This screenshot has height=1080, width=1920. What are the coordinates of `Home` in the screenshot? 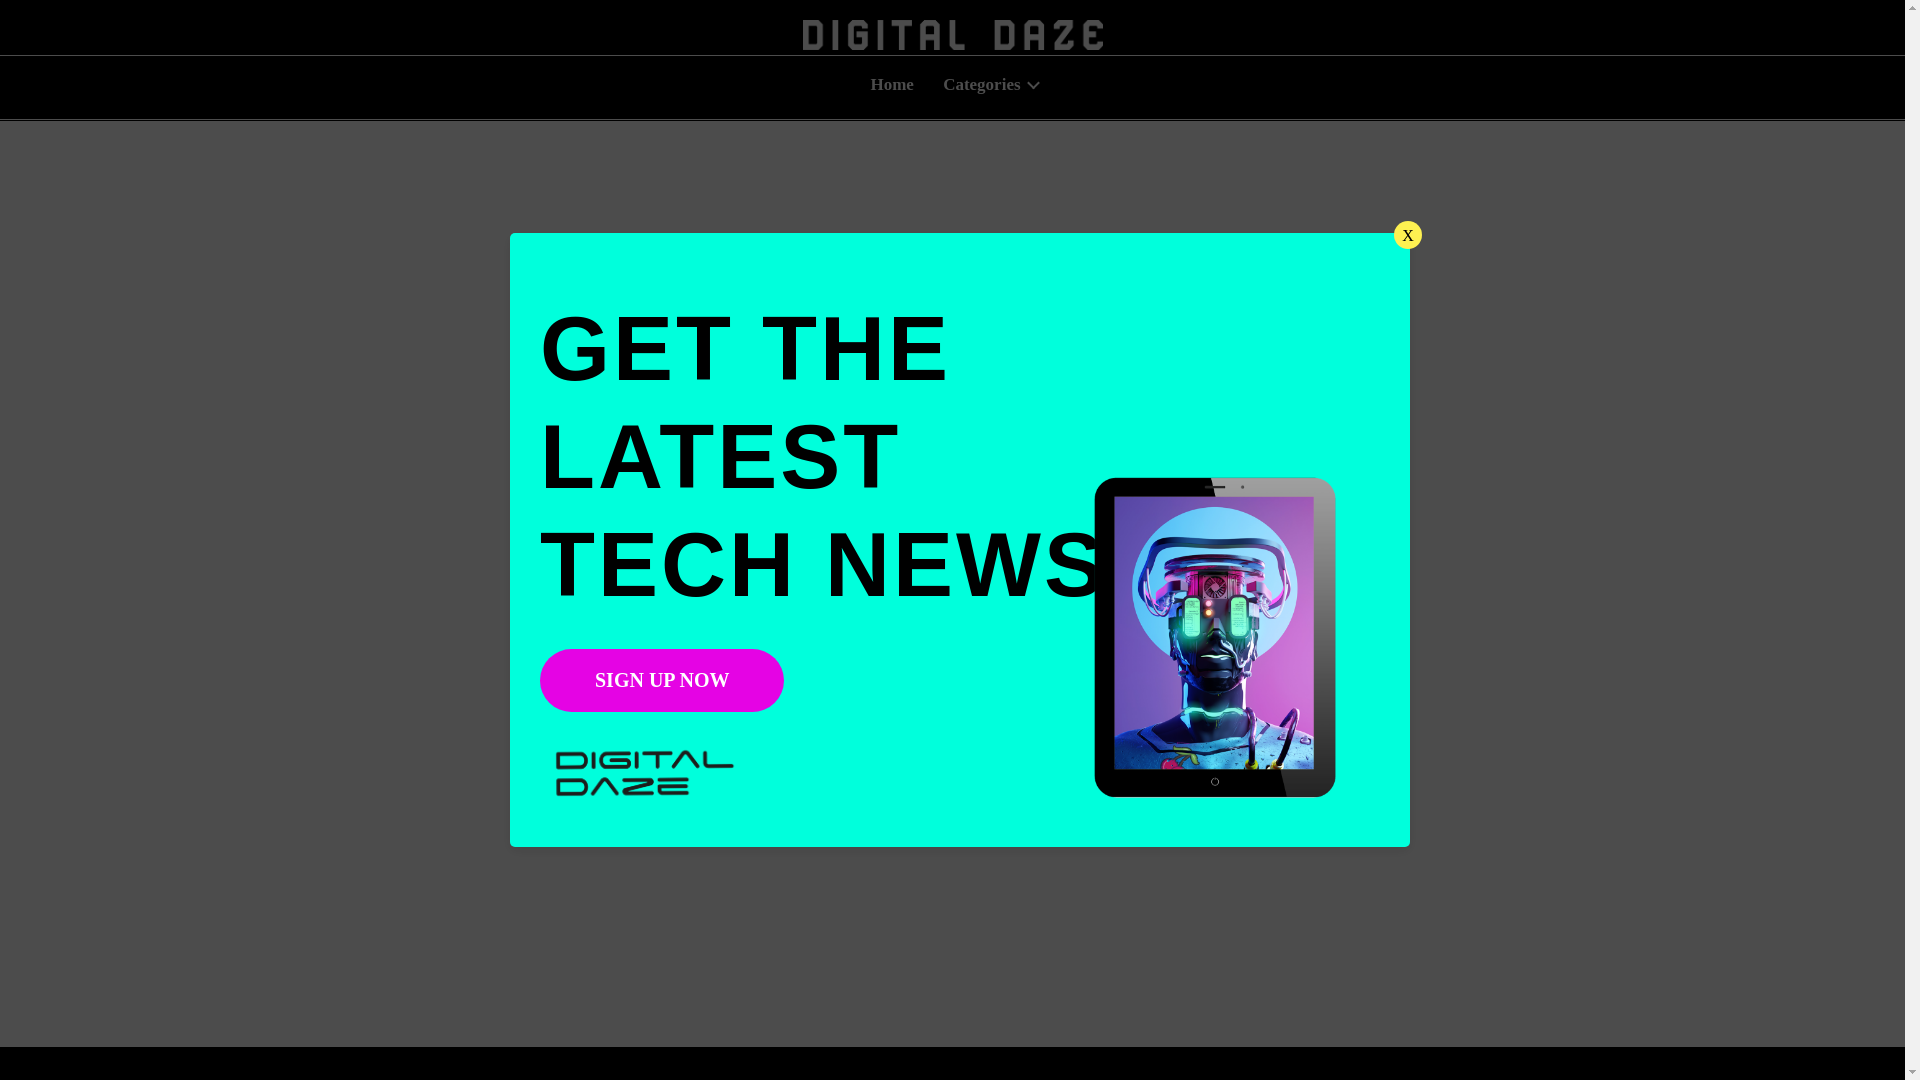 It's located at (891, 84).